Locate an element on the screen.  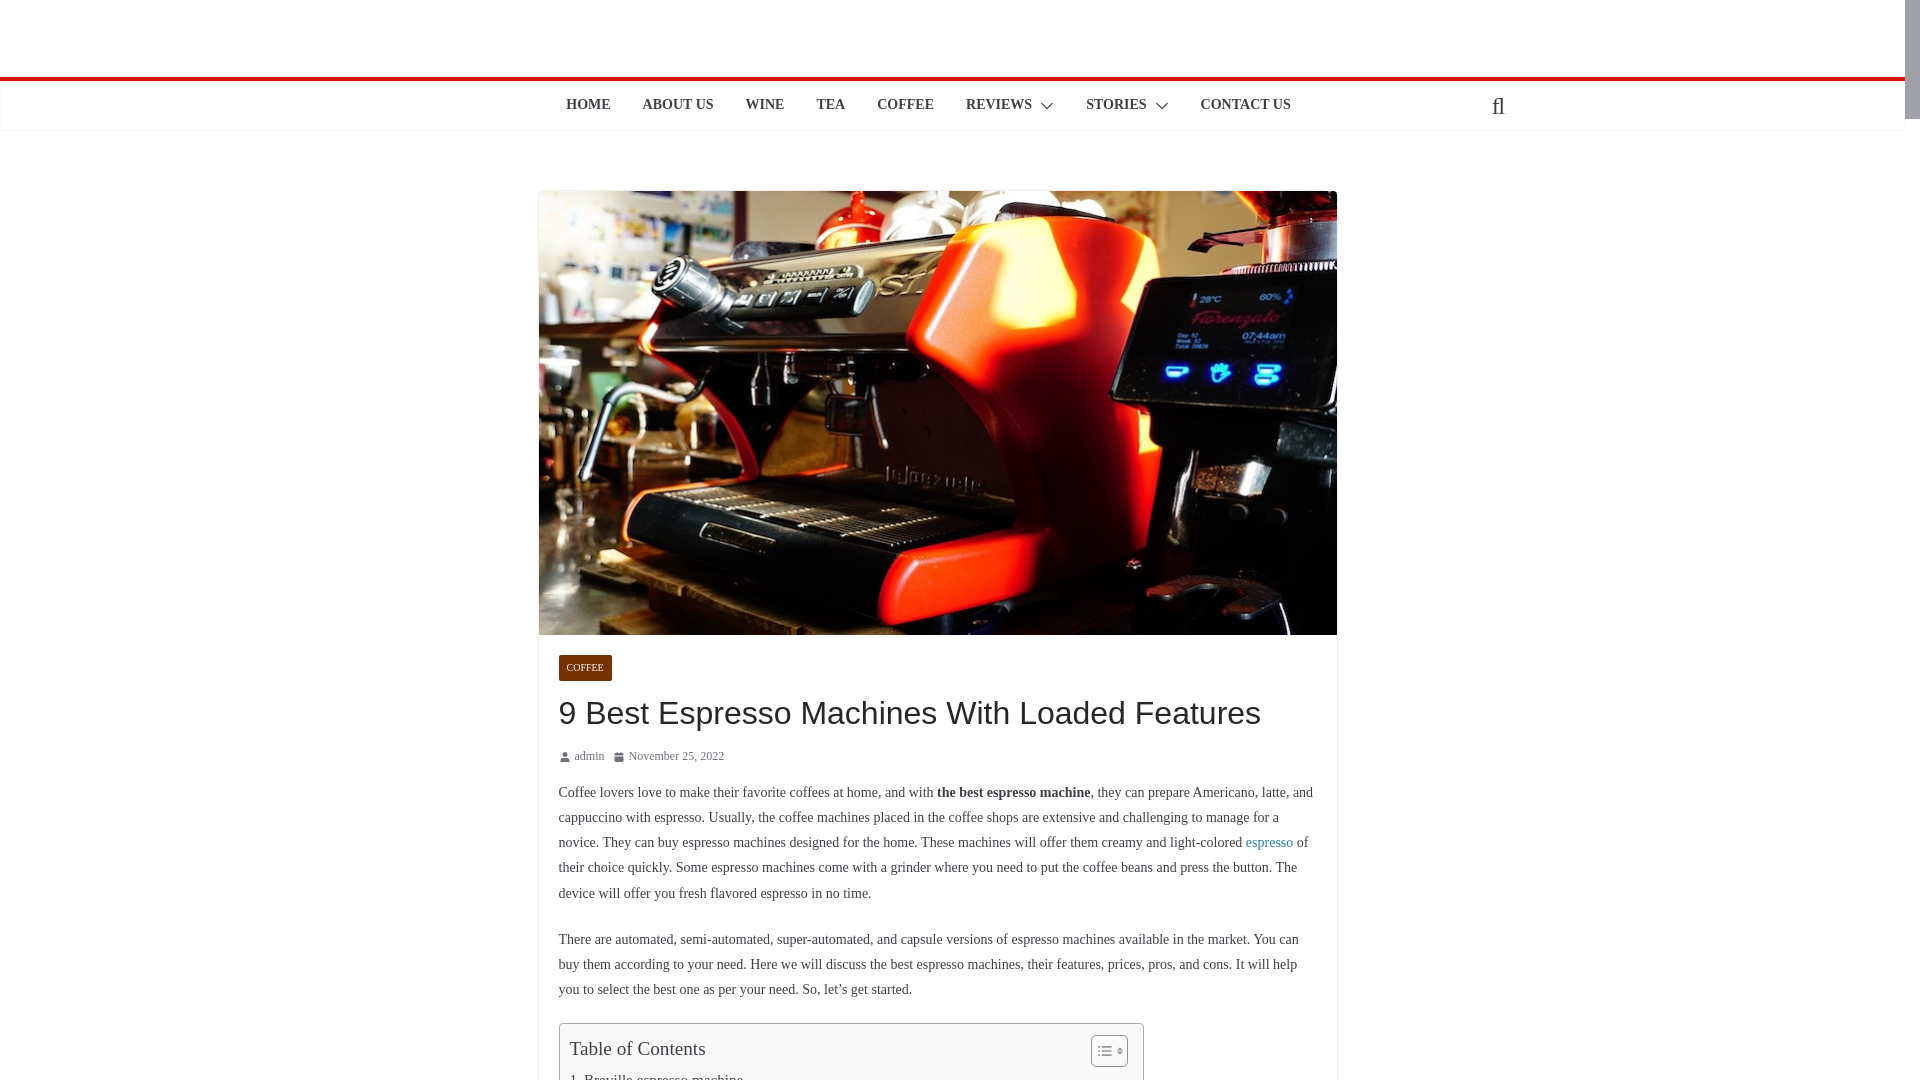
COFFEE is located at coordinates (905, 105).